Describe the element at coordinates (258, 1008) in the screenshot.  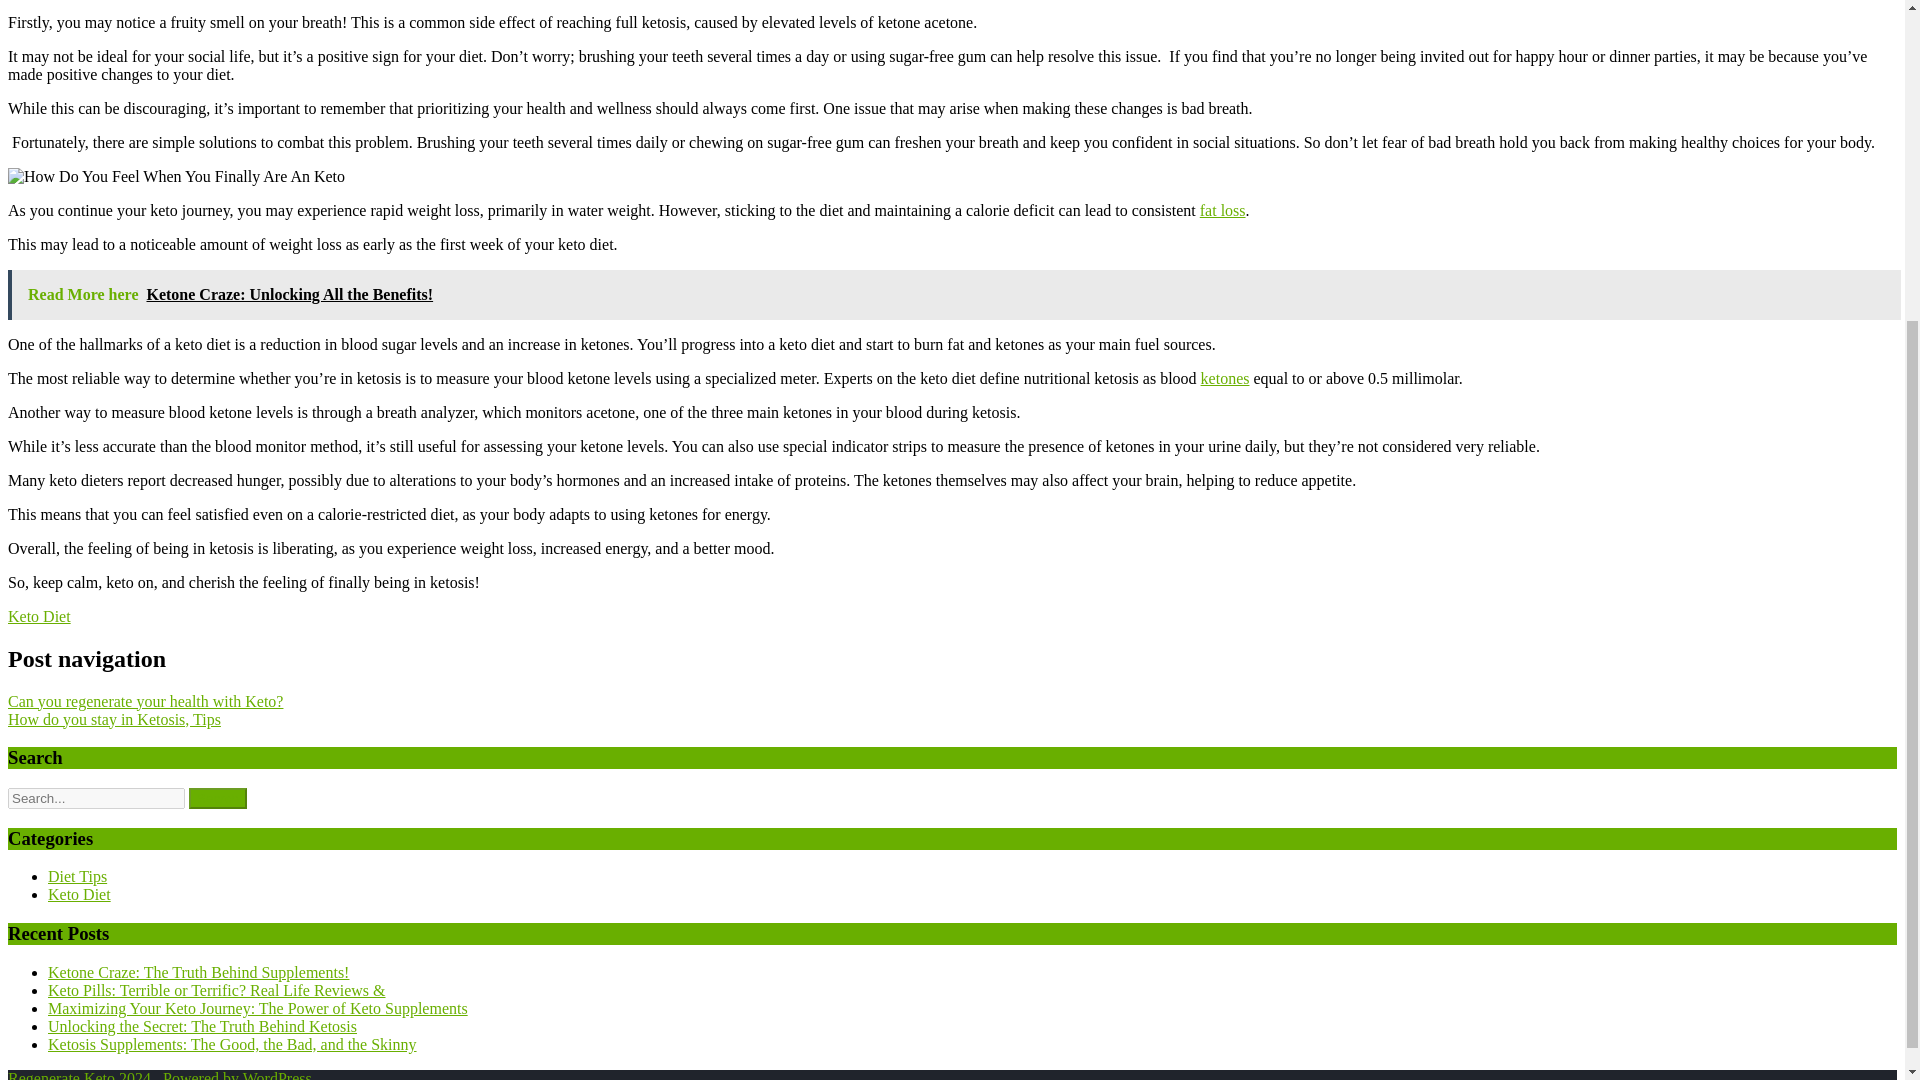
I see `Maximizing Your Keto Journey: The Power of Keto Supplements` at that location.